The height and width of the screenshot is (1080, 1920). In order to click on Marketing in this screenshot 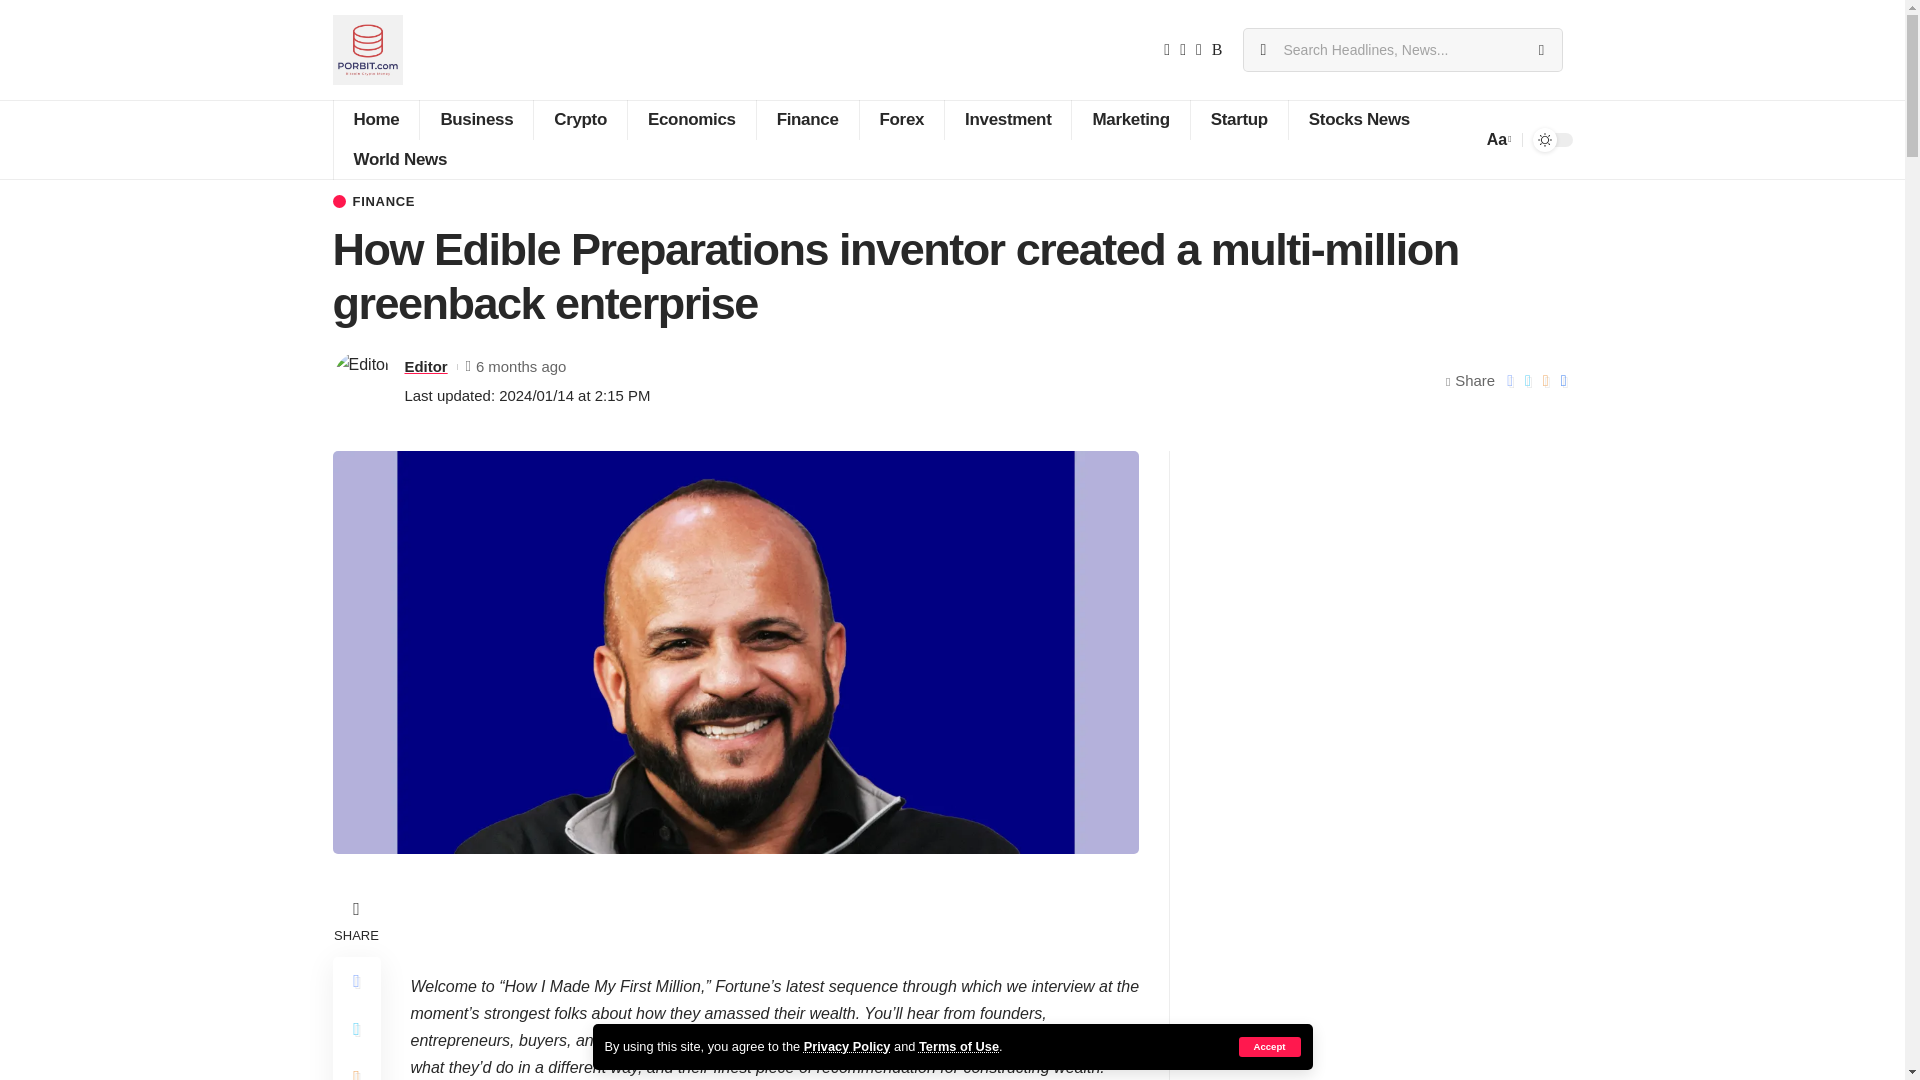, I will do `click(1130, 120)`.